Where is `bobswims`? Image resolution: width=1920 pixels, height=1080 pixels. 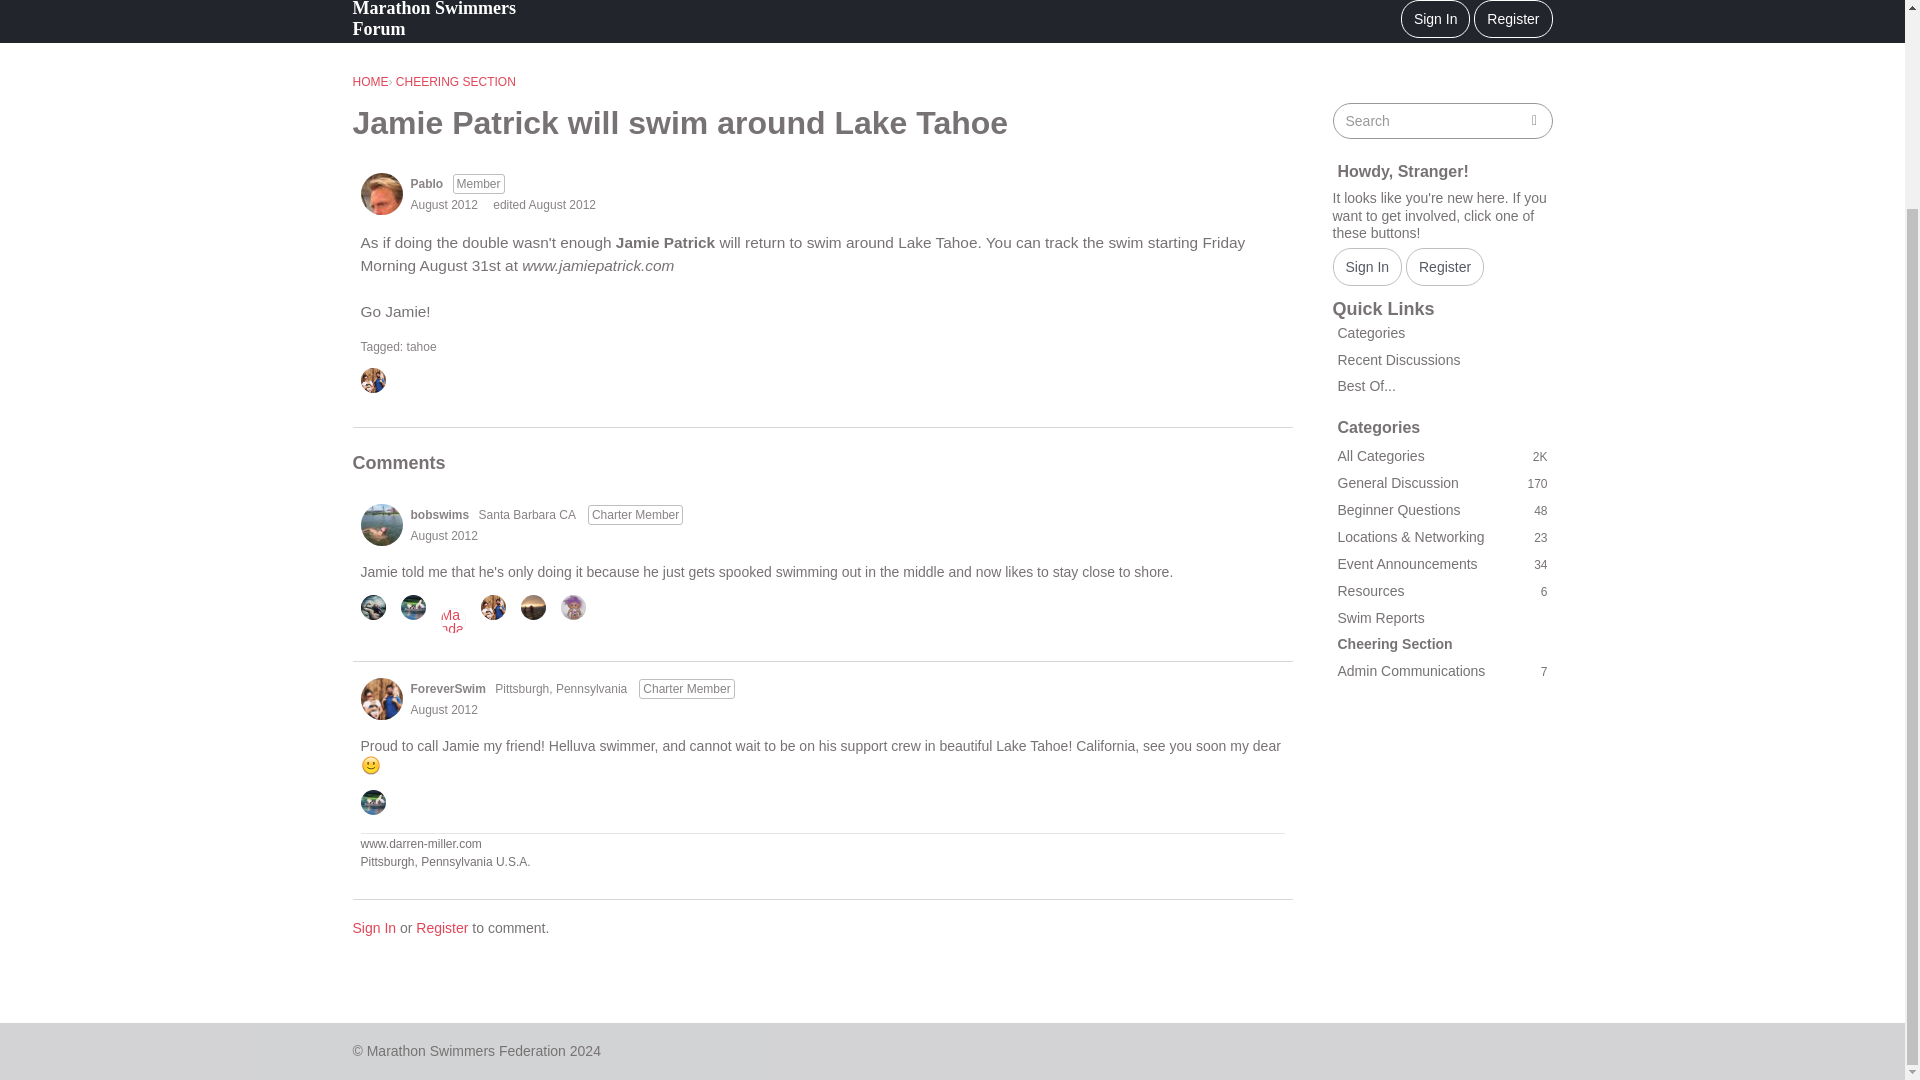 bobswims is located at coordinates (380, 525).